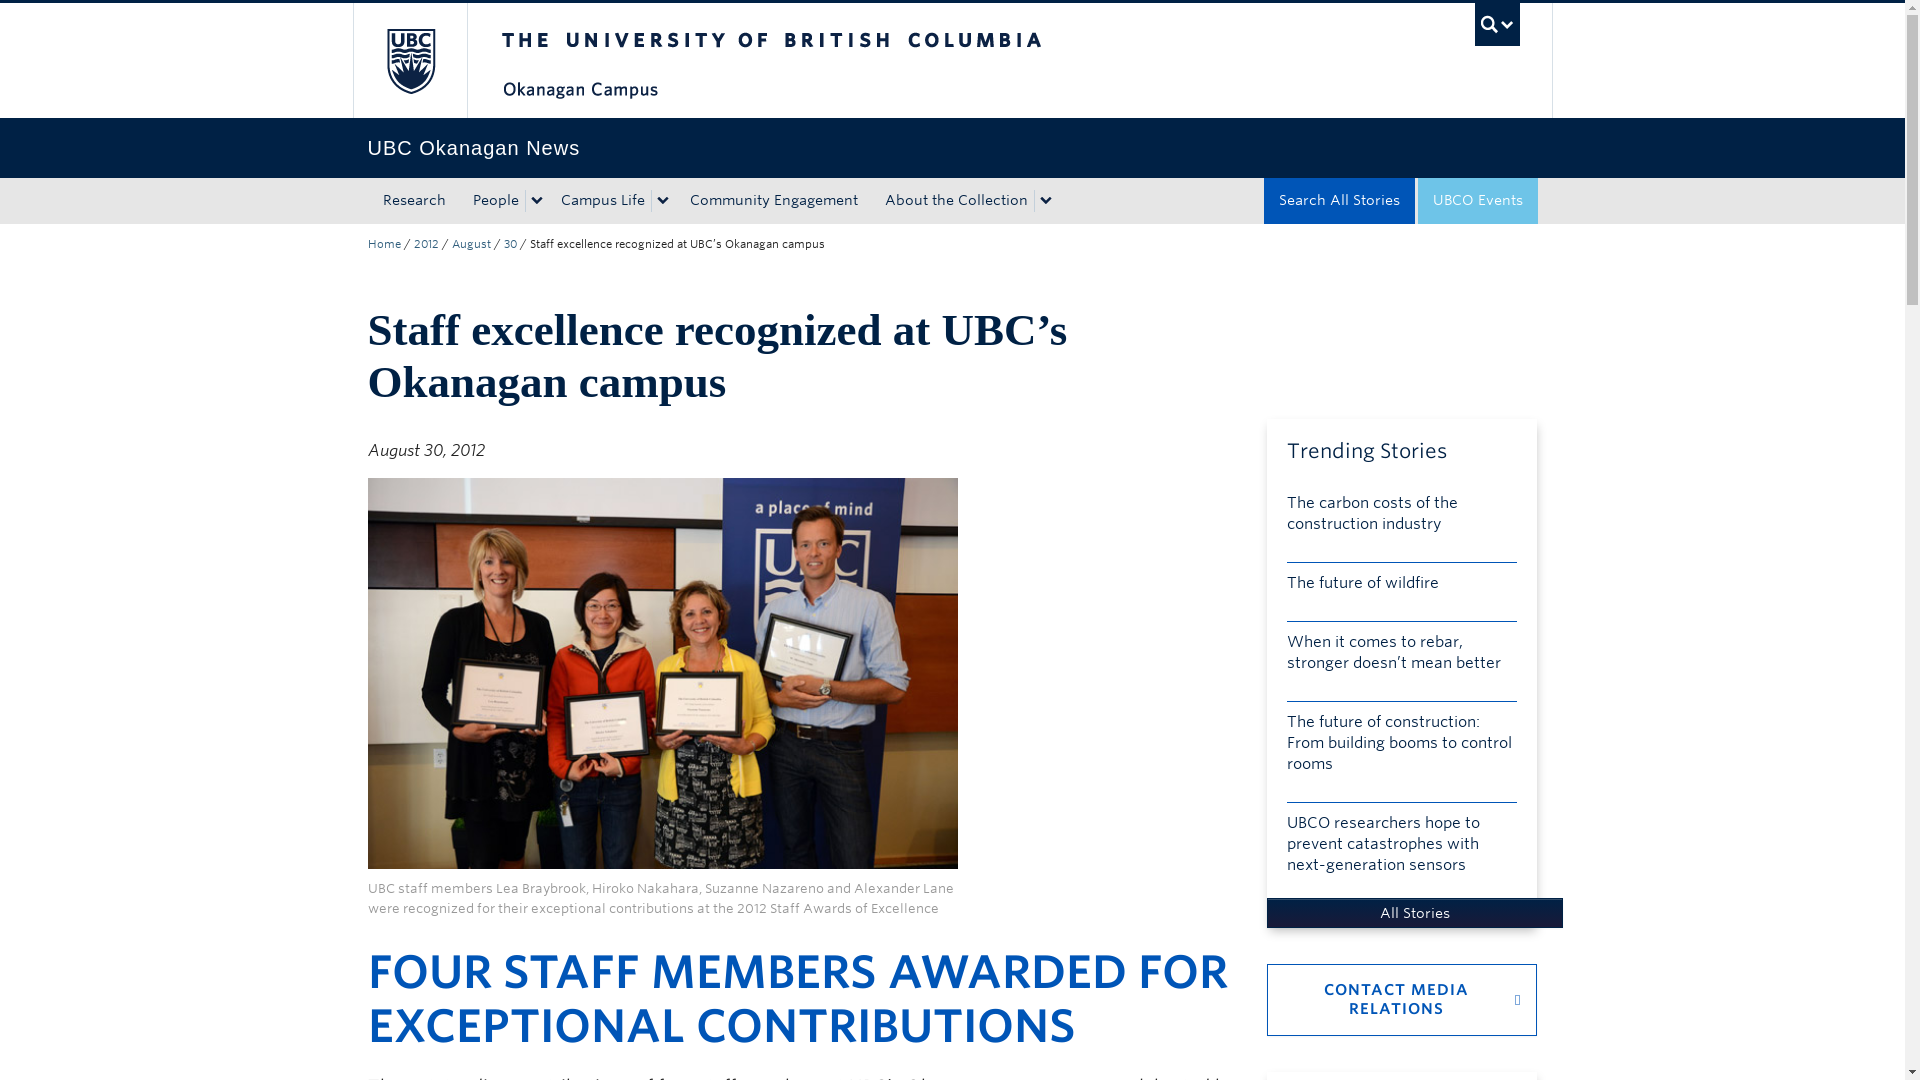  I want to click on Events, so click(1478, 200).